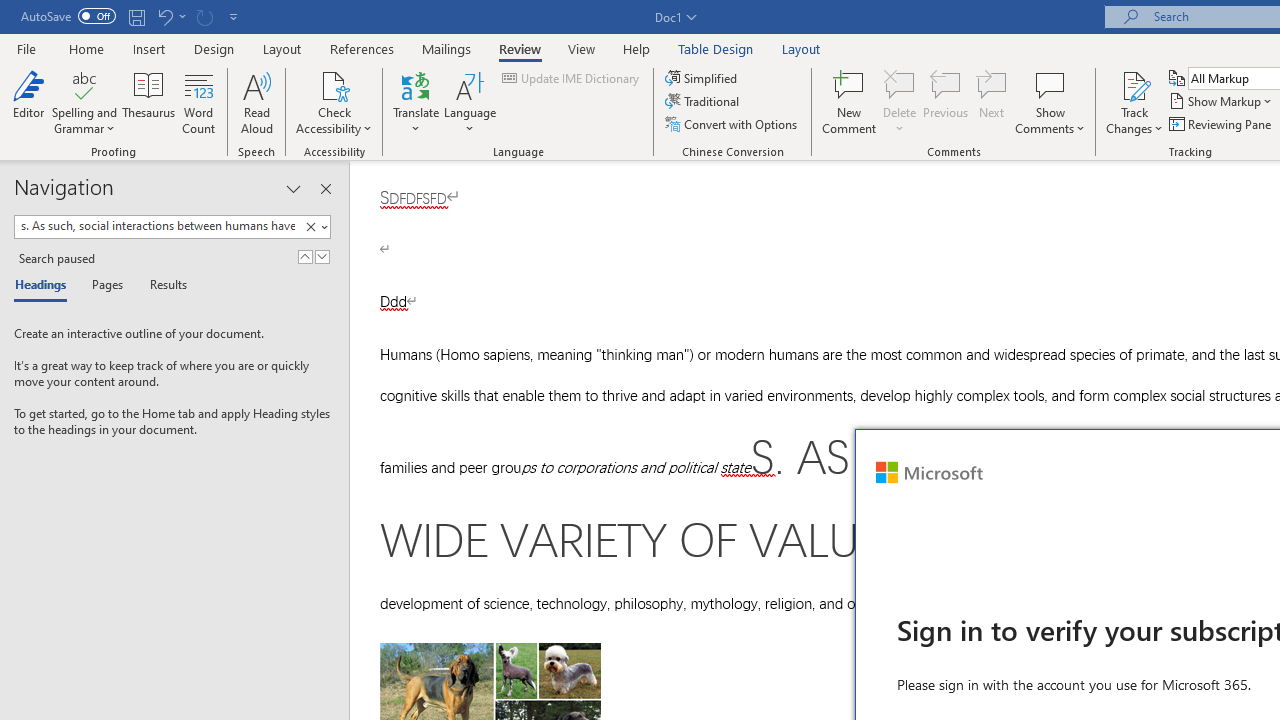 The width and height of the screenshot is (1280, 720). I want to click on Spelling and Grammar, so click(84, 102).